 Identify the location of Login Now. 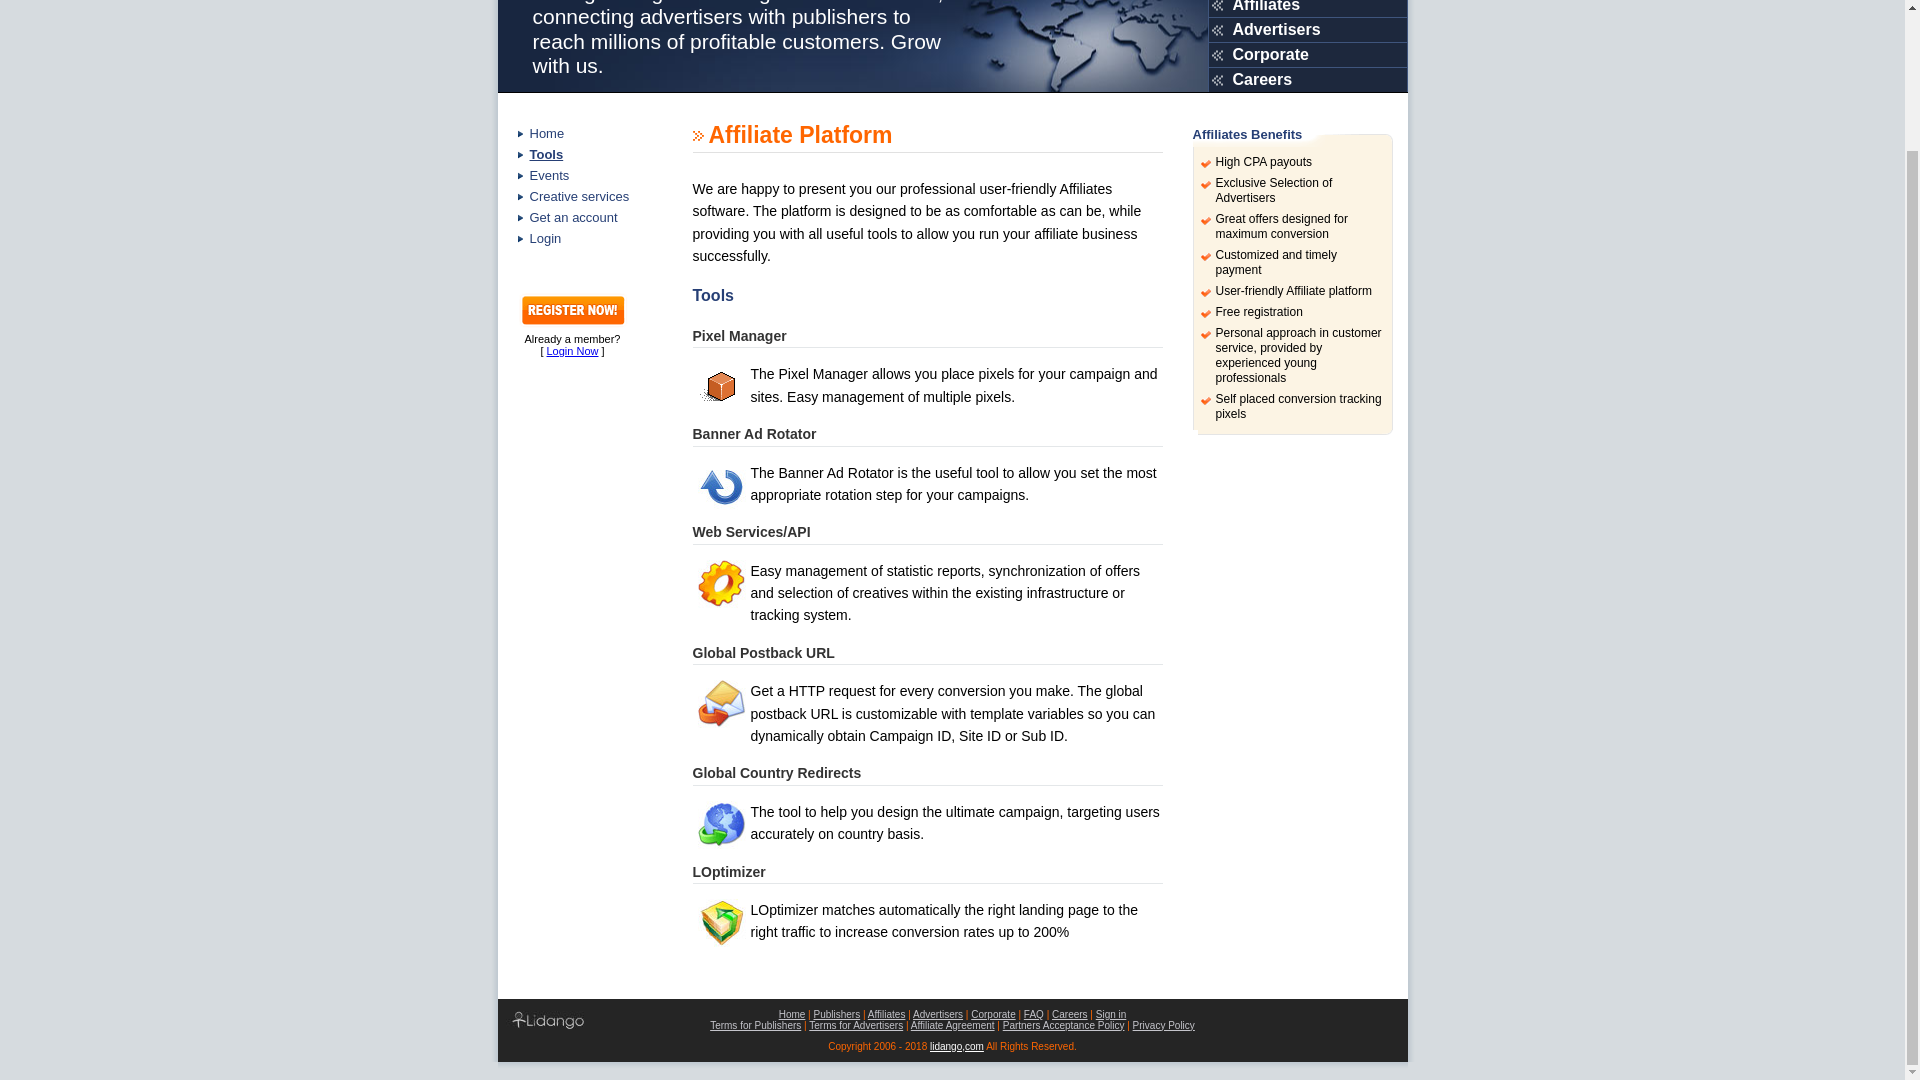
(571, 350).